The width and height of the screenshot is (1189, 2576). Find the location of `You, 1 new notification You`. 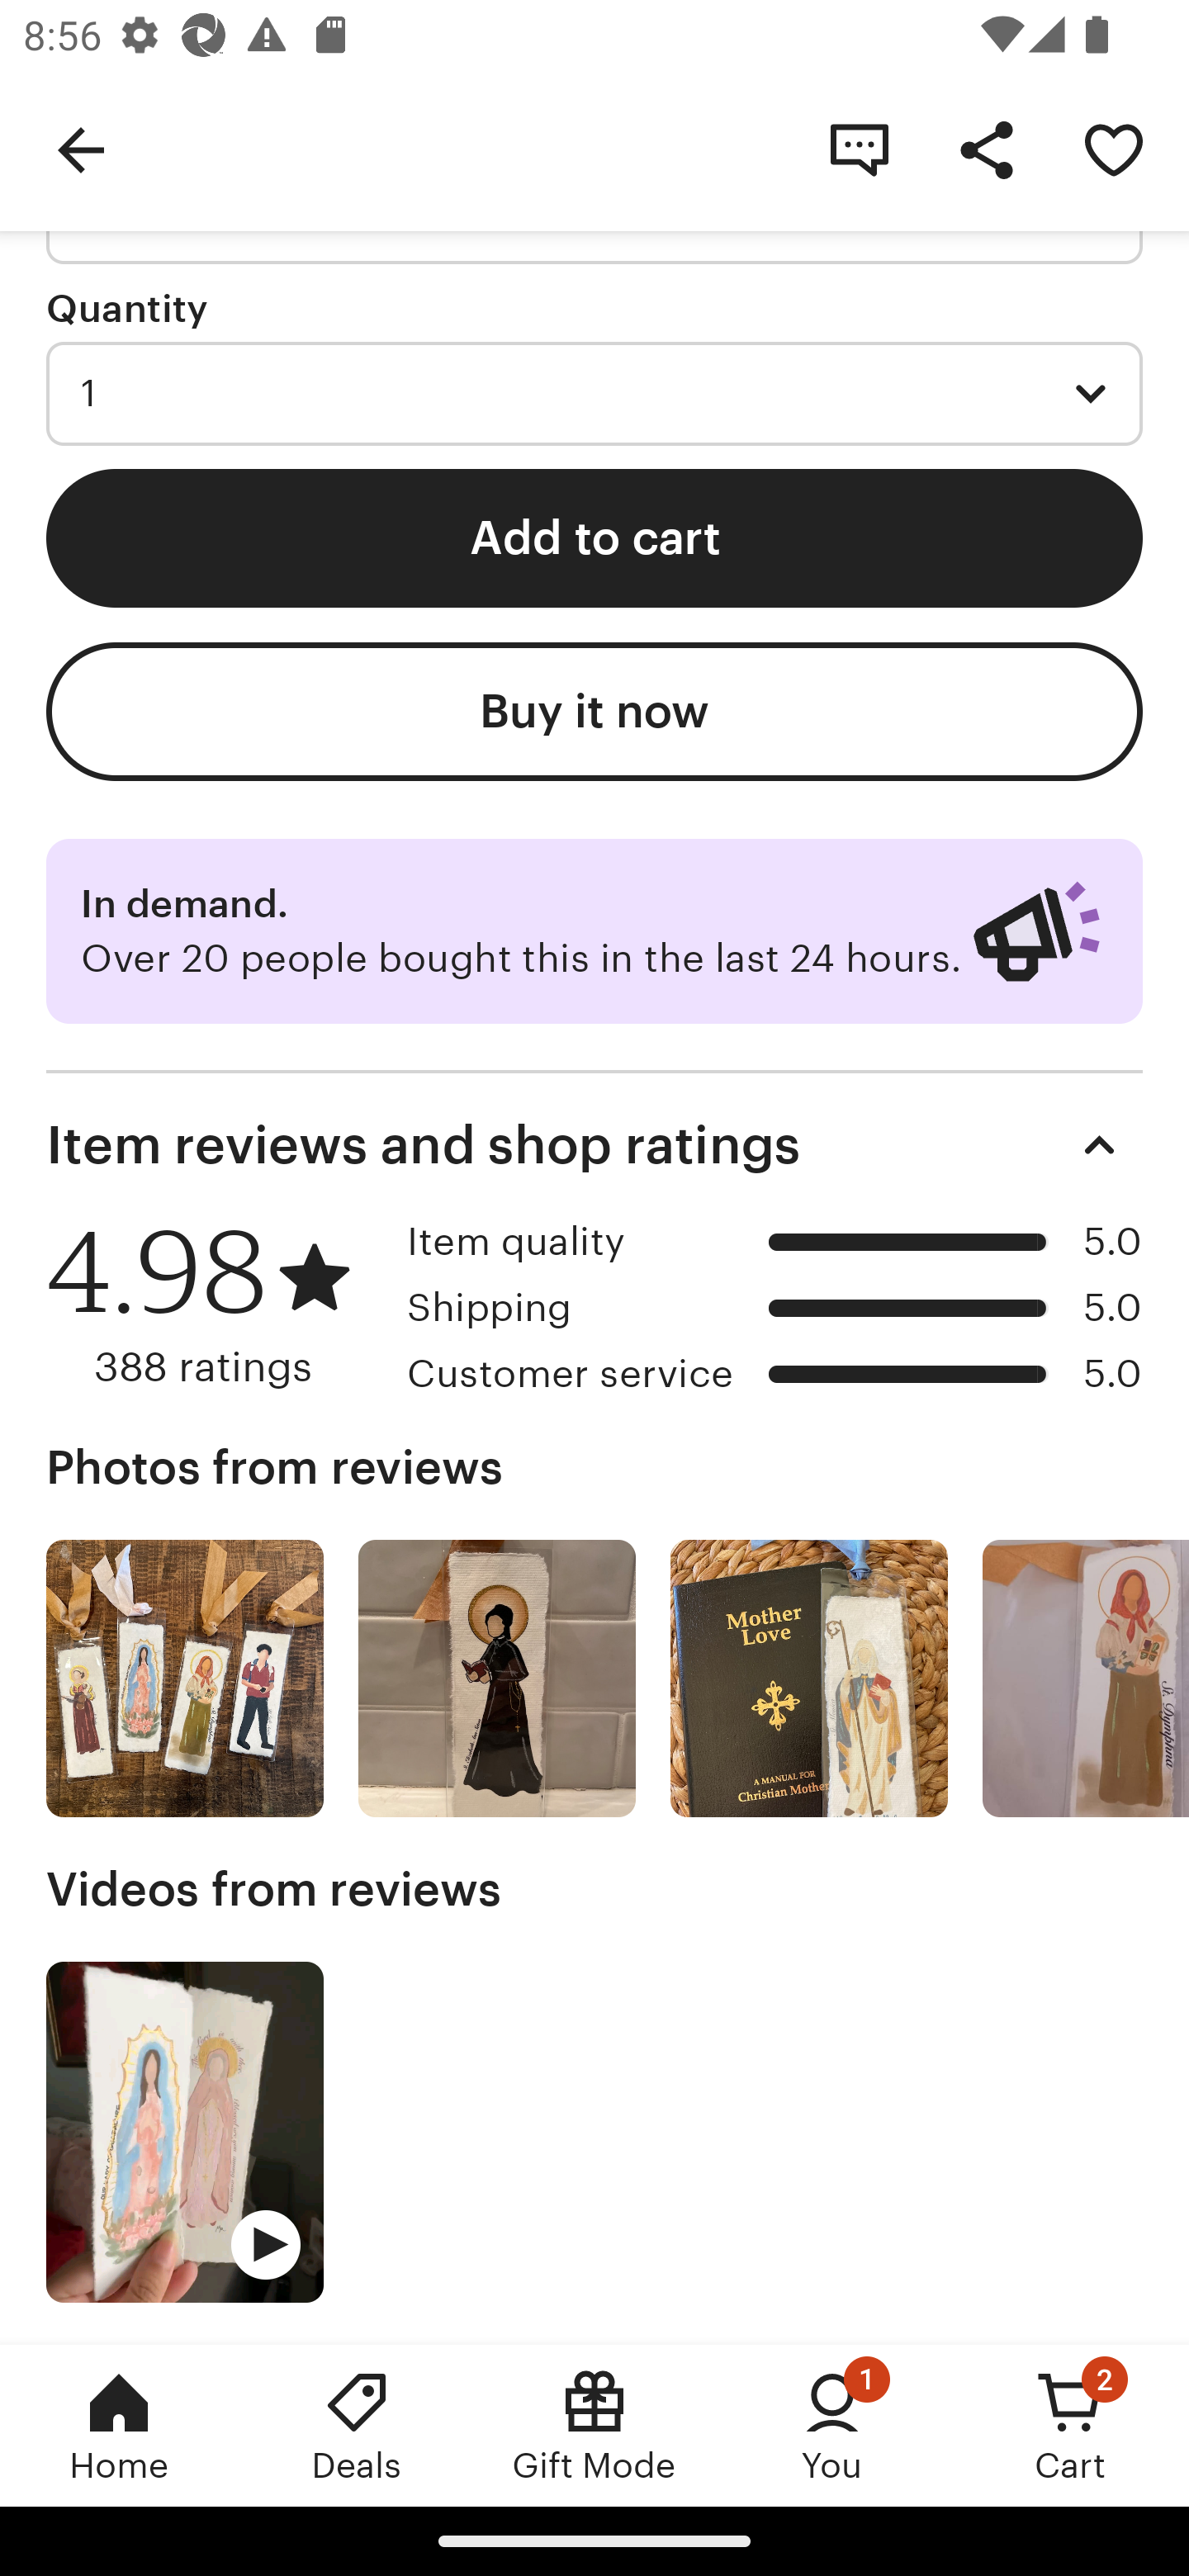

You, 1 new notification You is located at coordinates (832, 2425).